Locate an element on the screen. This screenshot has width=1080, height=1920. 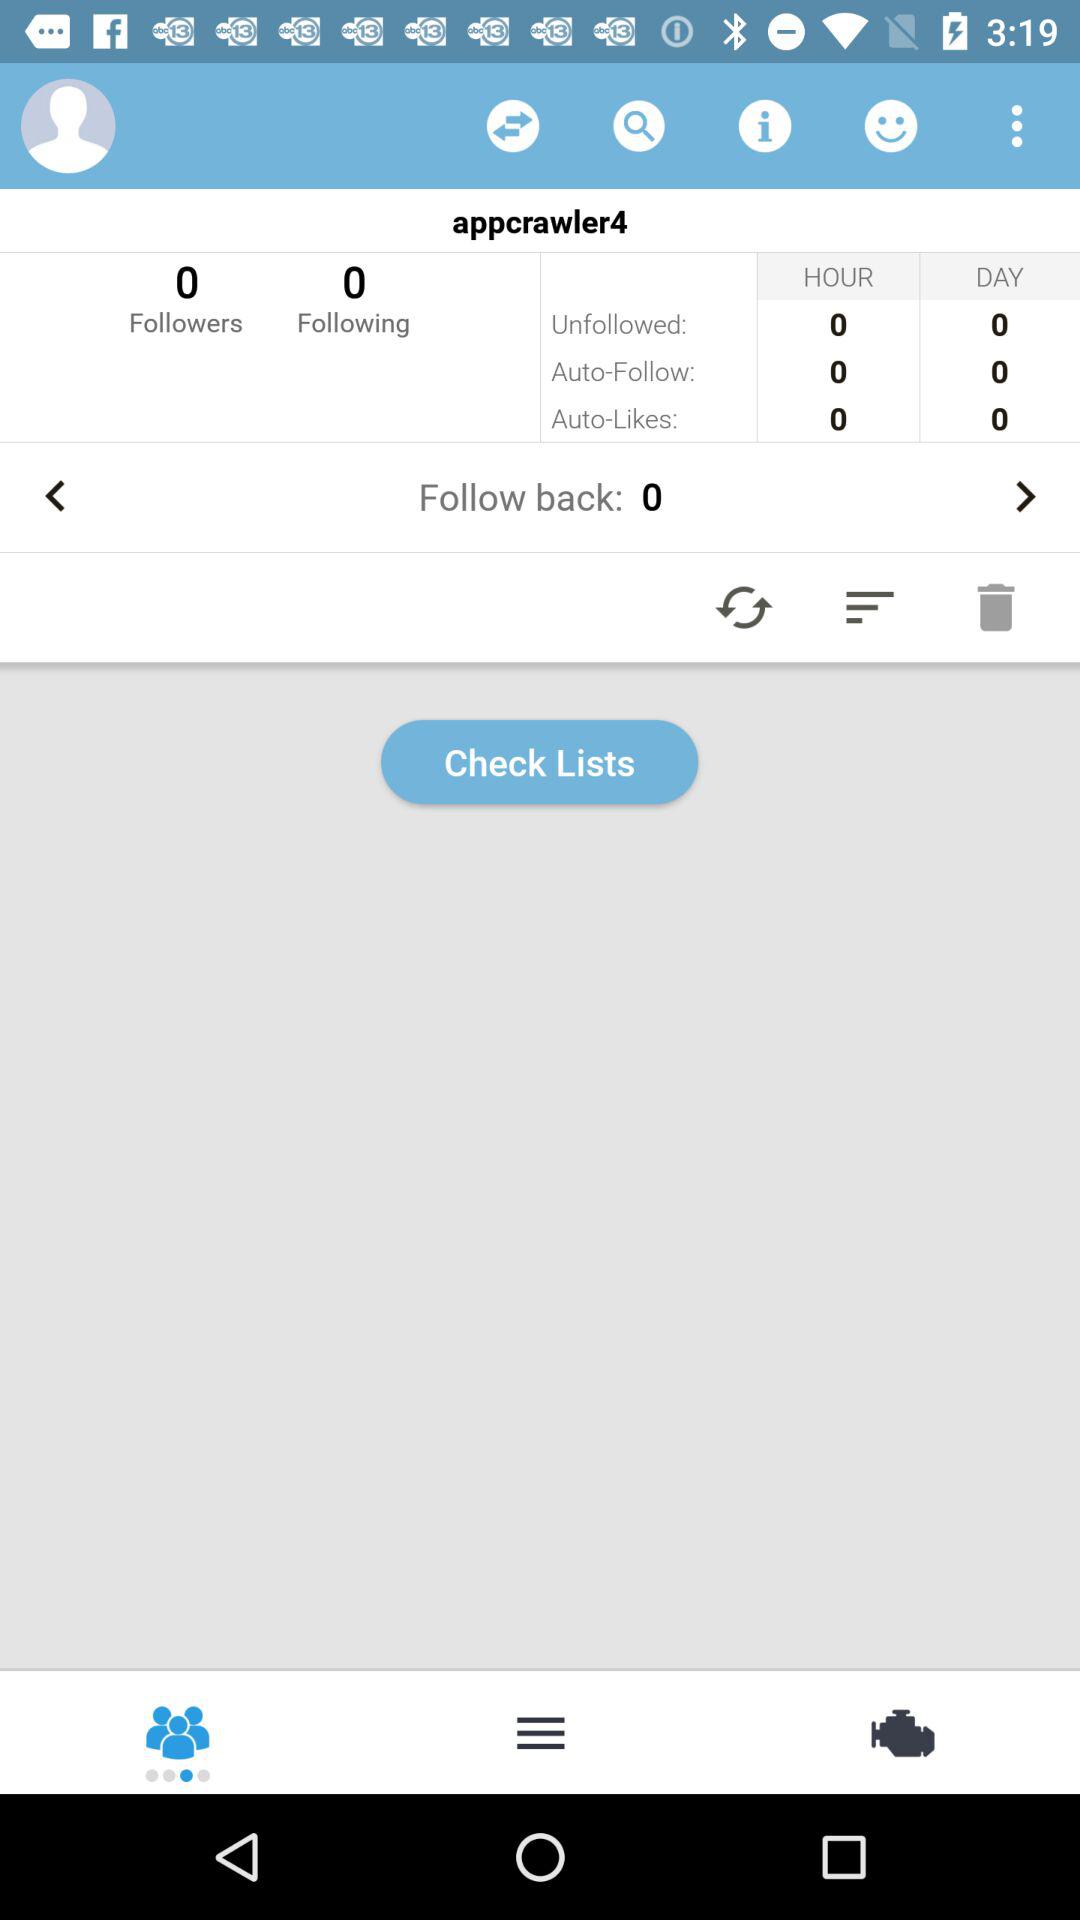
click to view menu is located at coordinates (1017, 126).